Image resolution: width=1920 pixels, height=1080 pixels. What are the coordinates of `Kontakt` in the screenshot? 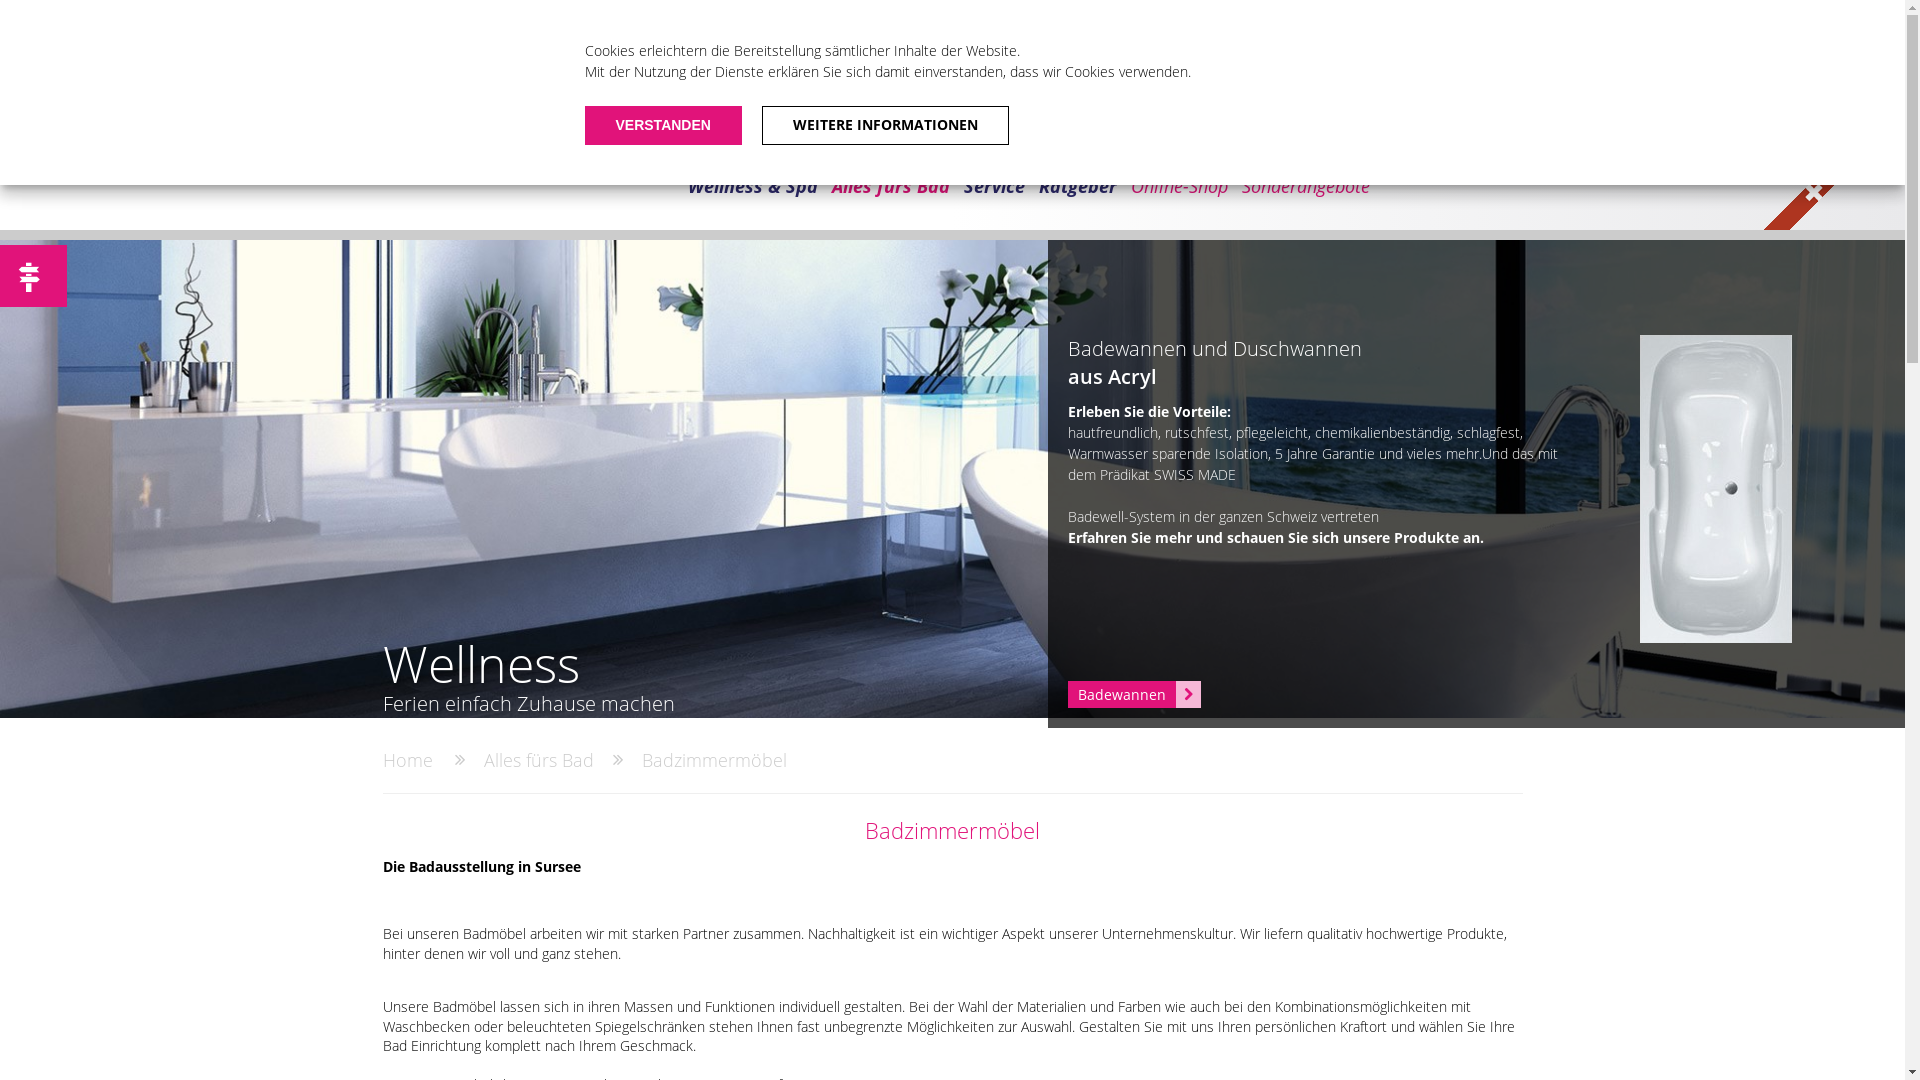 It's located at (1488, 14).